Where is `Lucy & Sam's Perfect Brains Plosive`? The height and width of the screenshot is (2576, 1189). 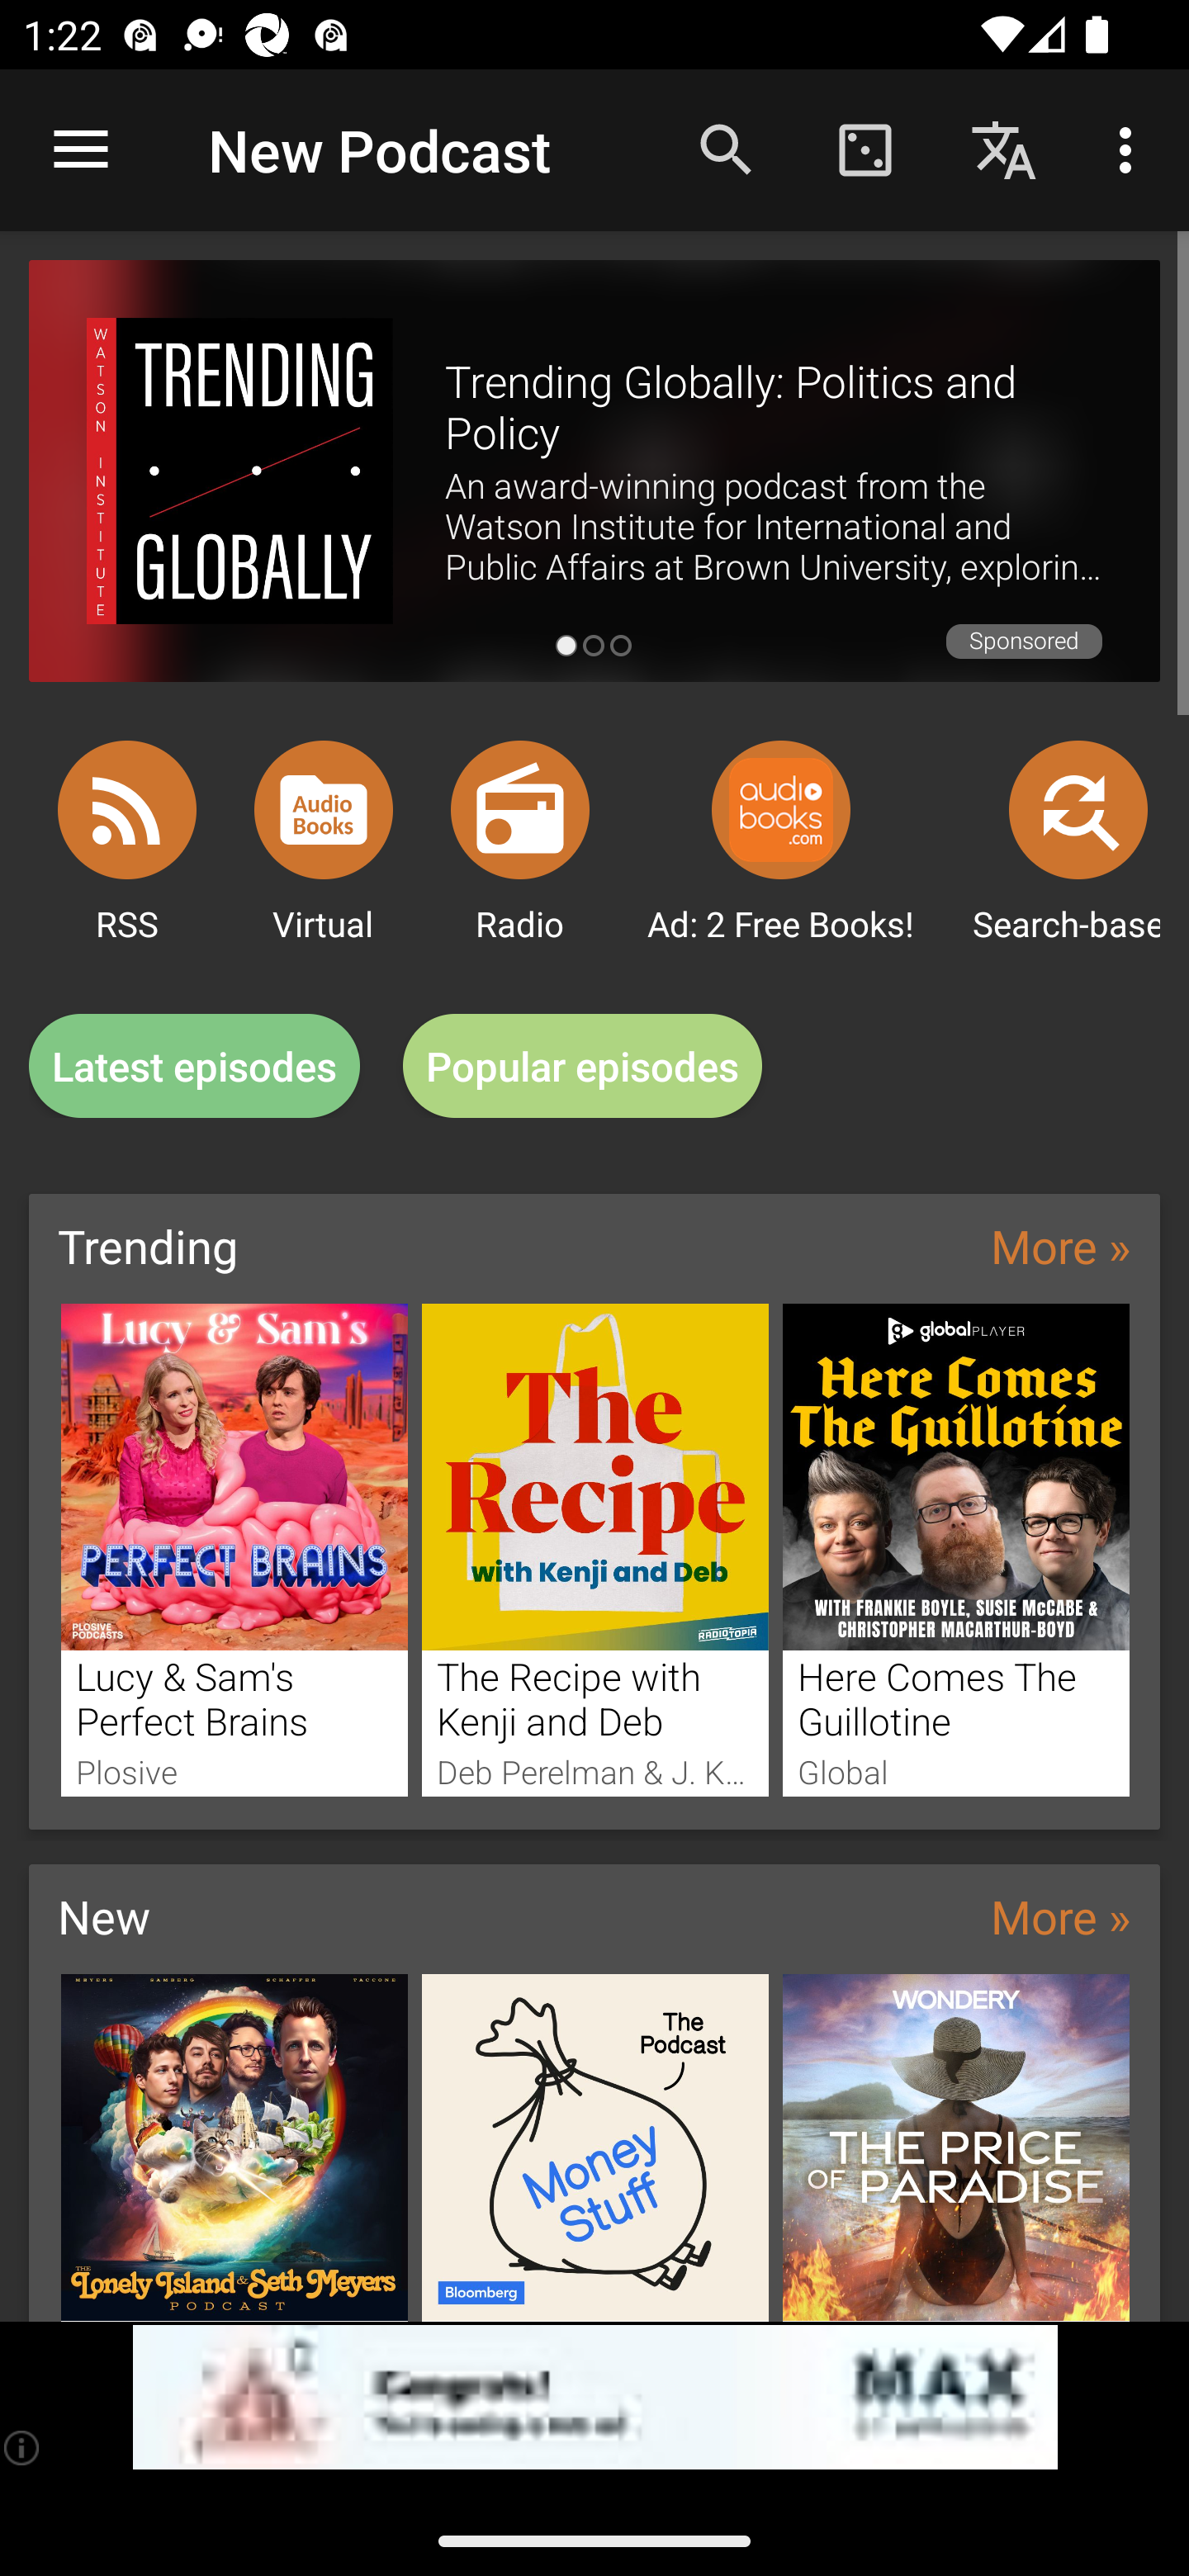
Lucy & Sam's Perfect Brains Plosive is located at coordinates (234, 1549).